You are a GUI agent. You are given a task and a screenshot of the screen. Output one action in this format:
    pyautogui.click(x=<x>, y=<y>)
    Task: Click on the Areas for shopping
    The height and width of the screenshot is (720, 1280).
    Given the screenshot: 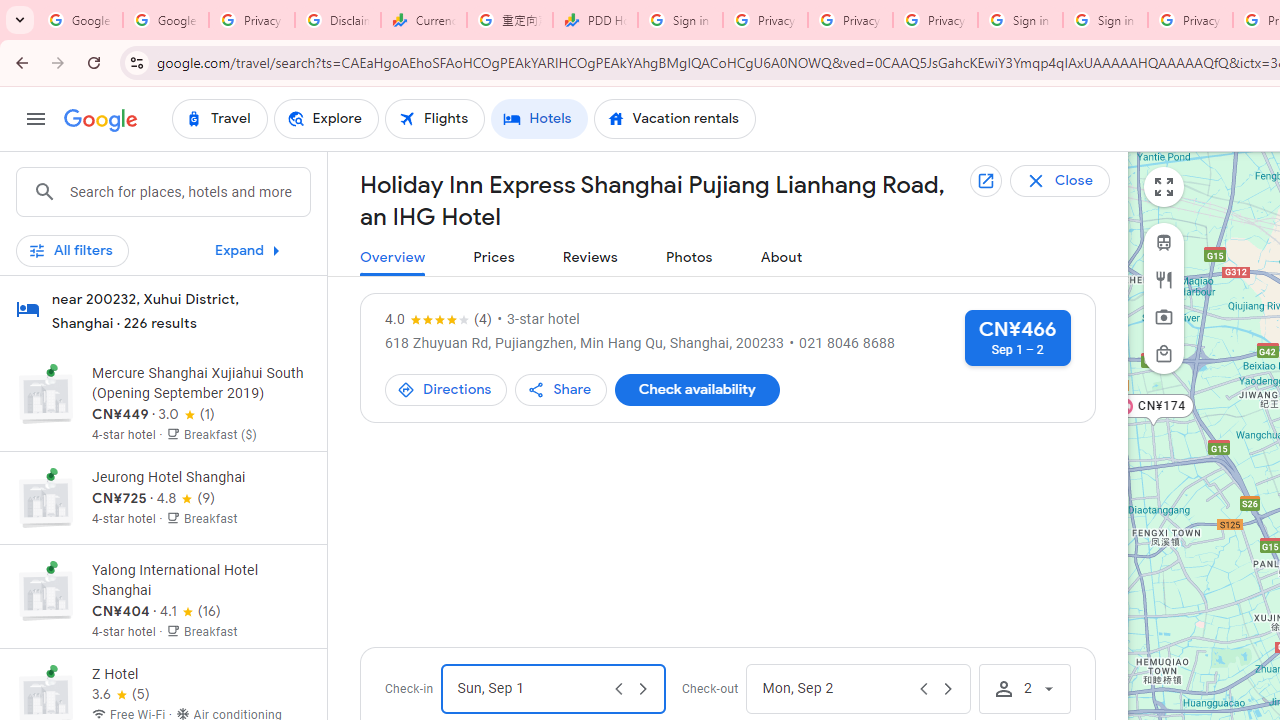 What is the action you would take?
    pyautogui.click(x=1164, y=353)
    